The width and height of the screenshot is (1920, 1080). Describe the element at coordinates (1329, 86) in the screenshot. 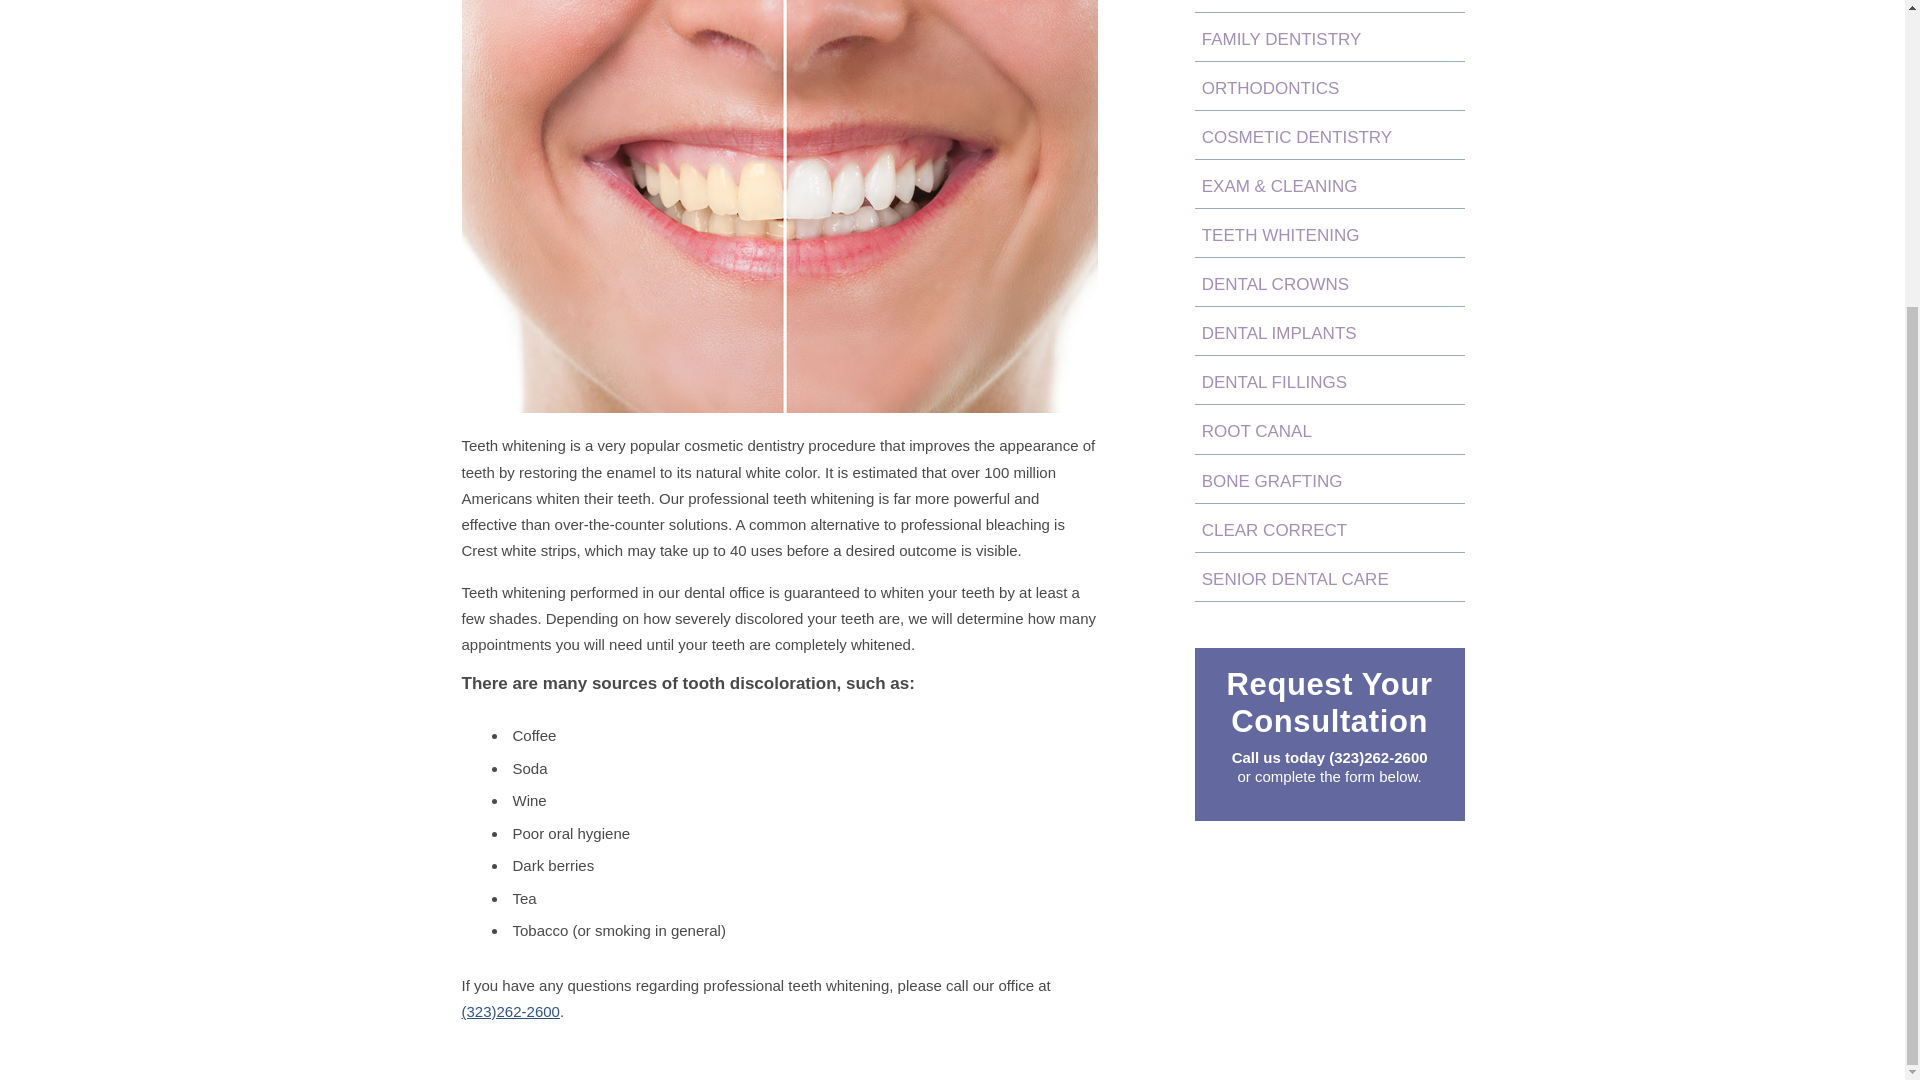

I see `ORTHODONTICS` at that location.